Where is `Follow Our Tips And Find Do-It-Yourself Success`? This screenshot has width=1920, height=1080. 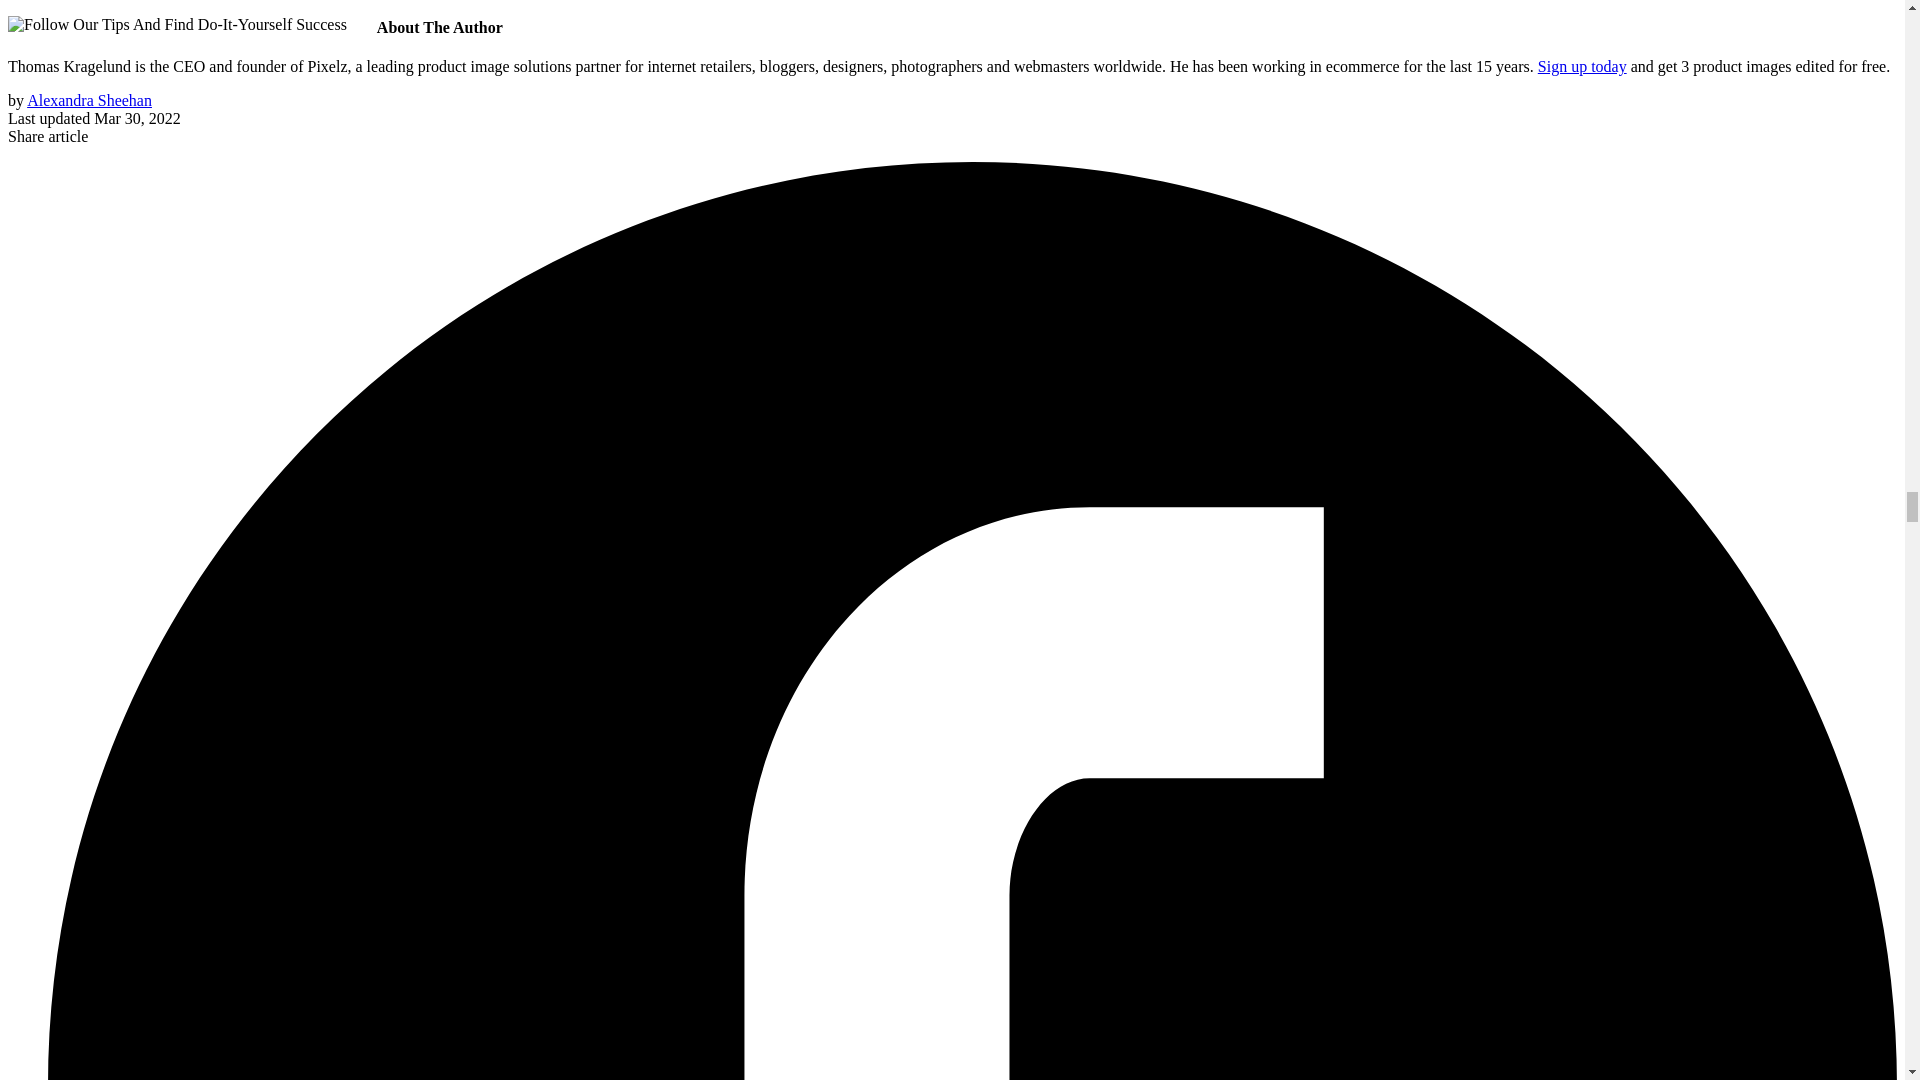
Follow Our Tips And Find Do-It-Yourself Success is located at coordinates (177, 24).